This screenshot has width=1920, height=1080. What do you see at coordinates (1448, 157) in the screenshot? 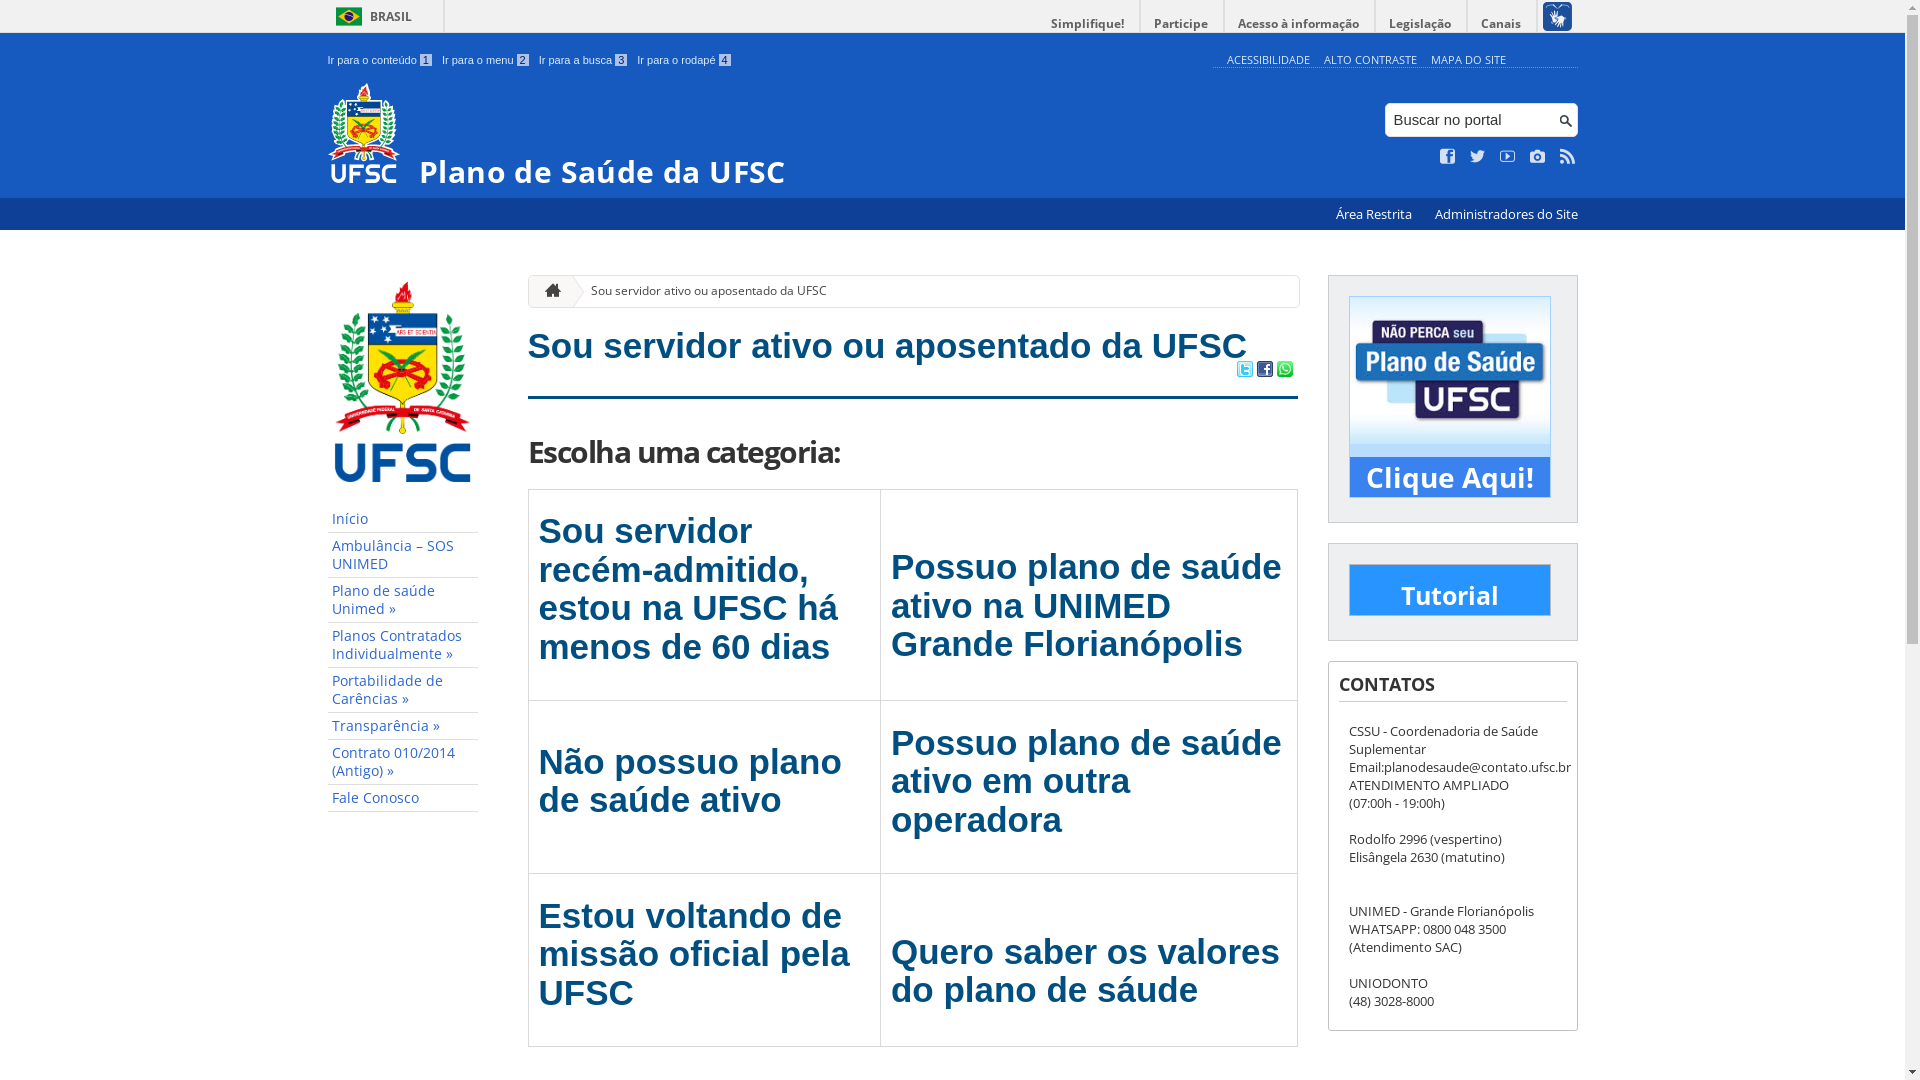
I see `Curta no Facebook` at bounding box center [1448, 157].